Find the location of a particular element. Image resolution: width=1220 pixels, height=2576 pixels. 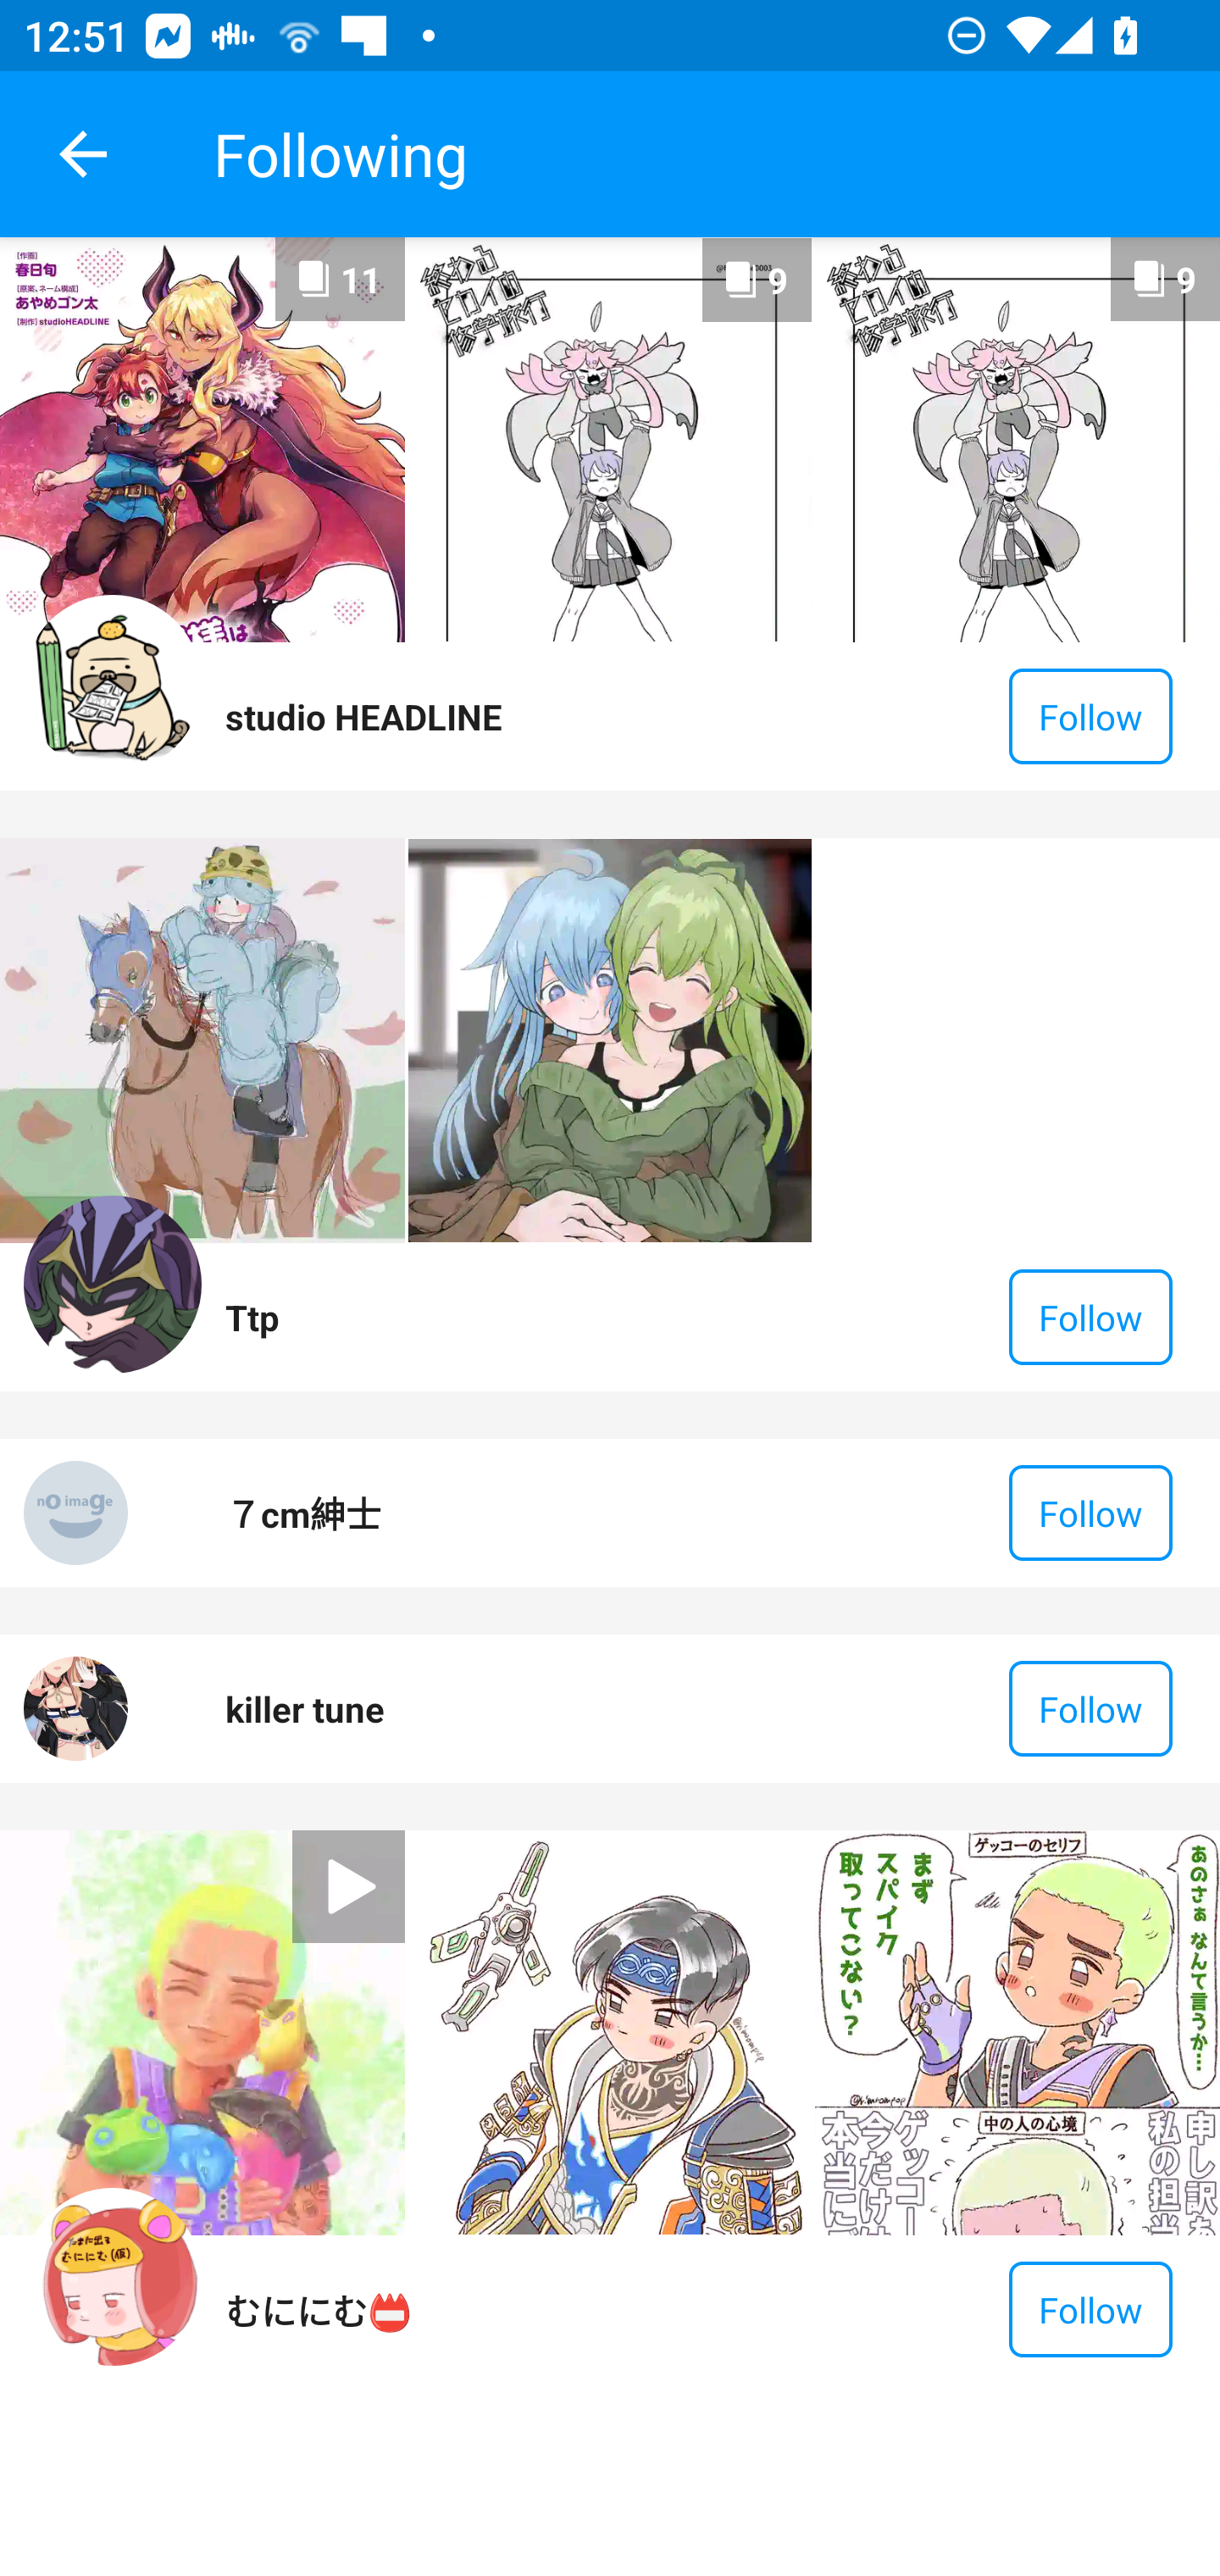

Follow is located at coordinates (1090, 717).